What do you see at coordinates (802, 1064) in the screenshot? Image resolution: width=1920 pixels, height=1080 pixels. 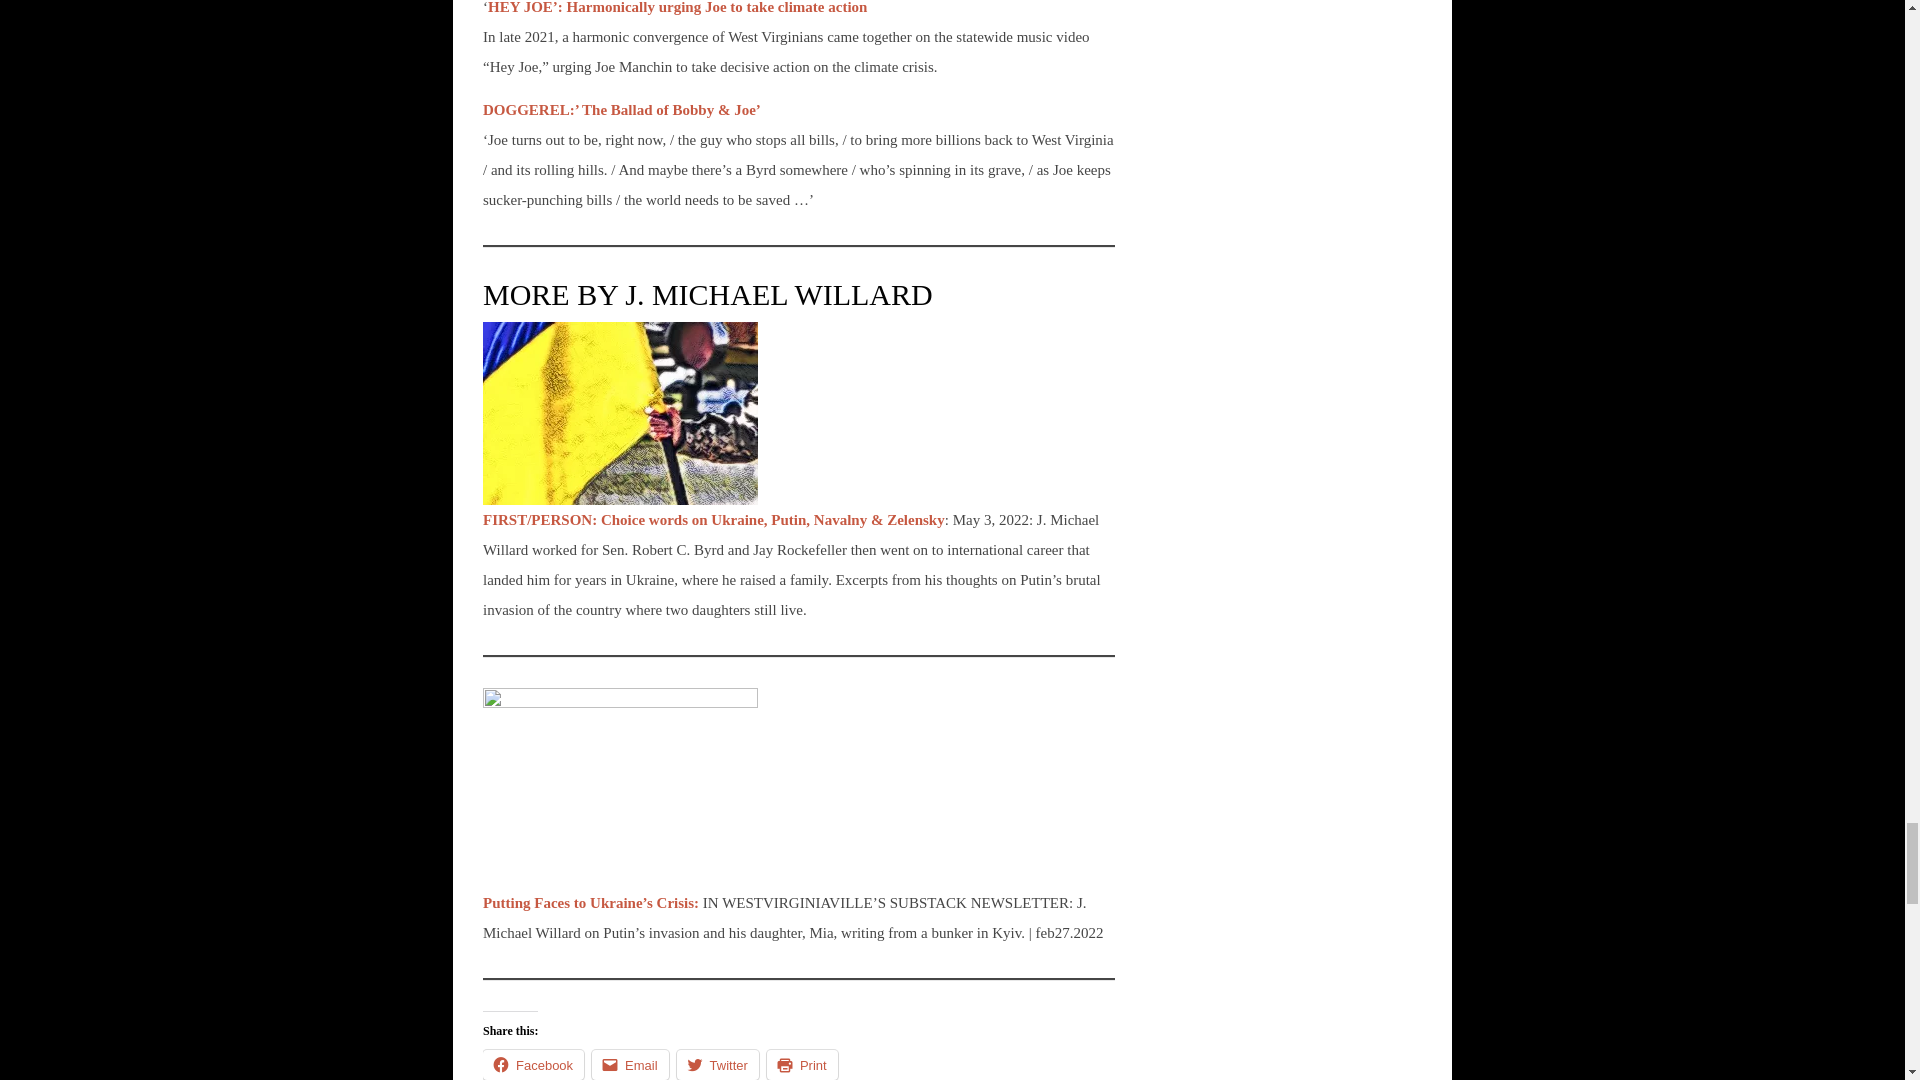 I see `Click to print` at bounding box center [802, 1064].